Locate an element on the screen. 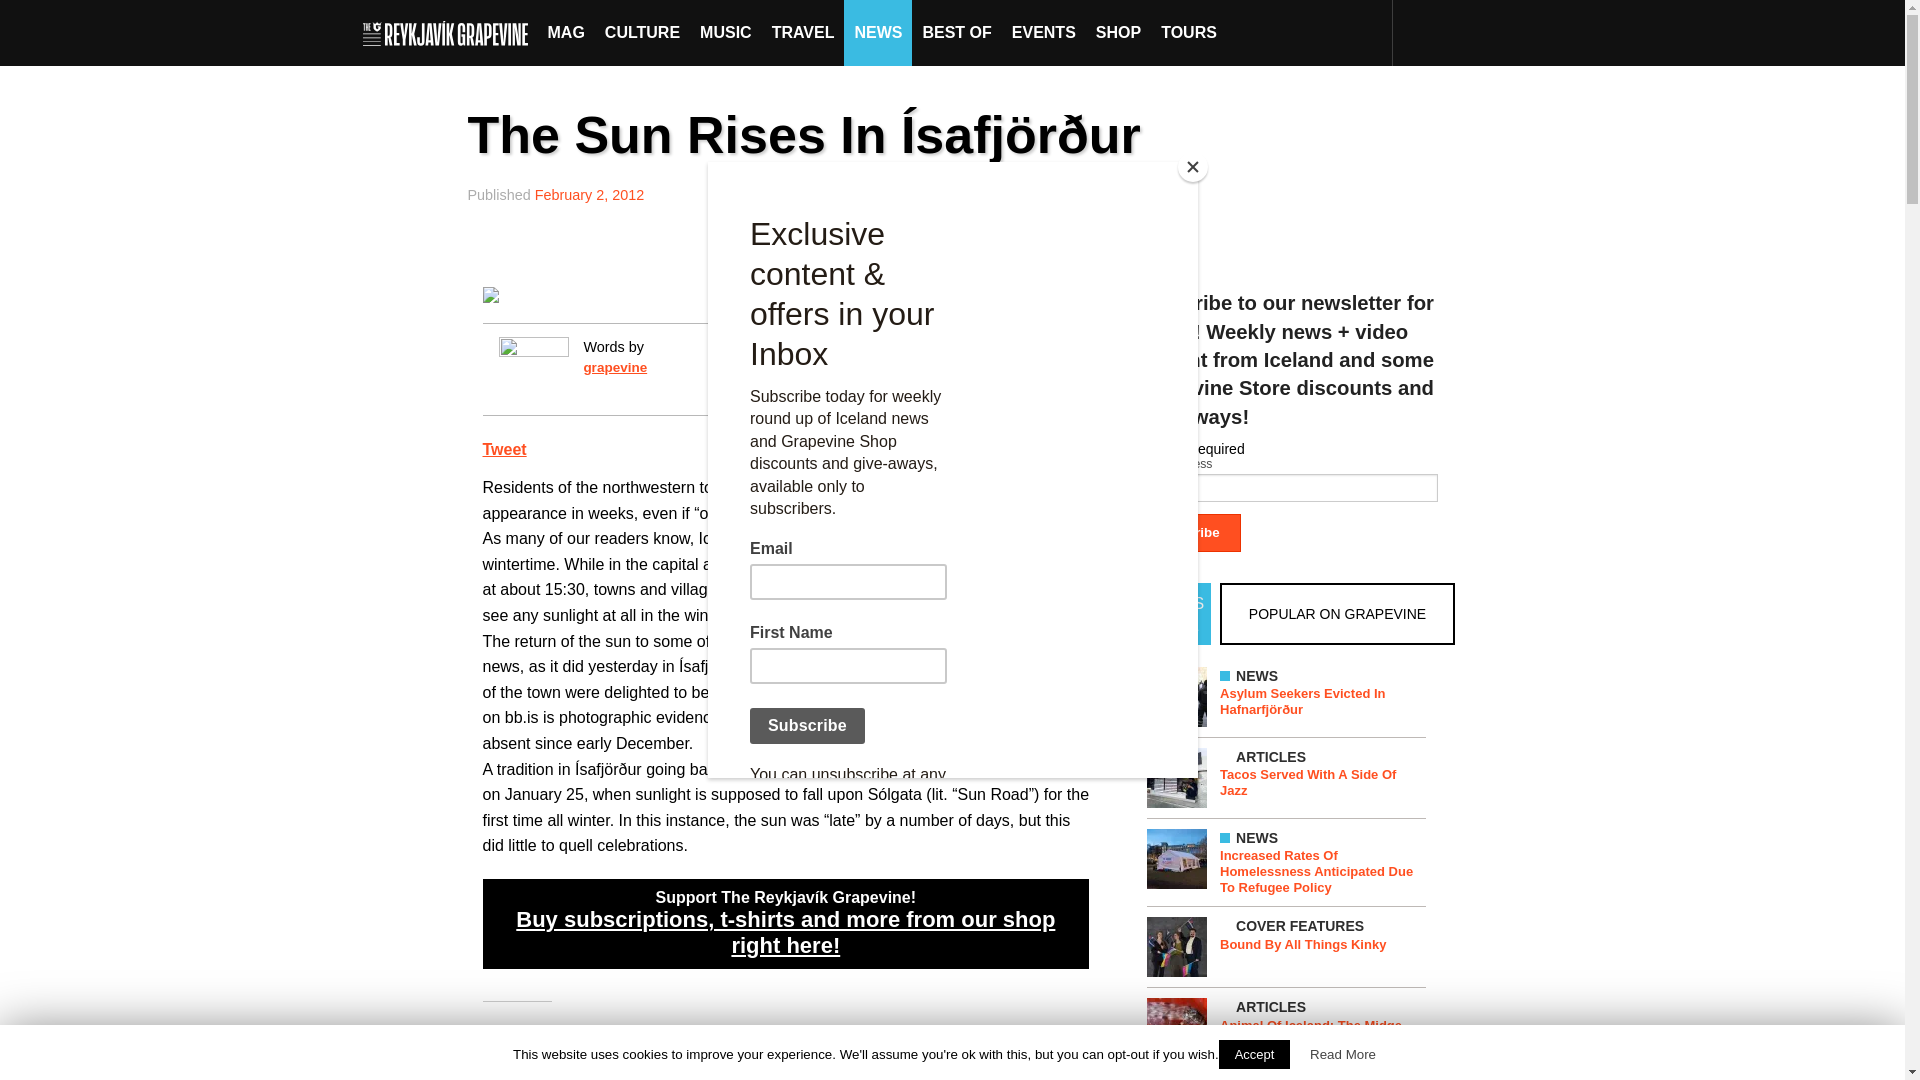  Posts by grapevine is located at coordinates (615, 366).